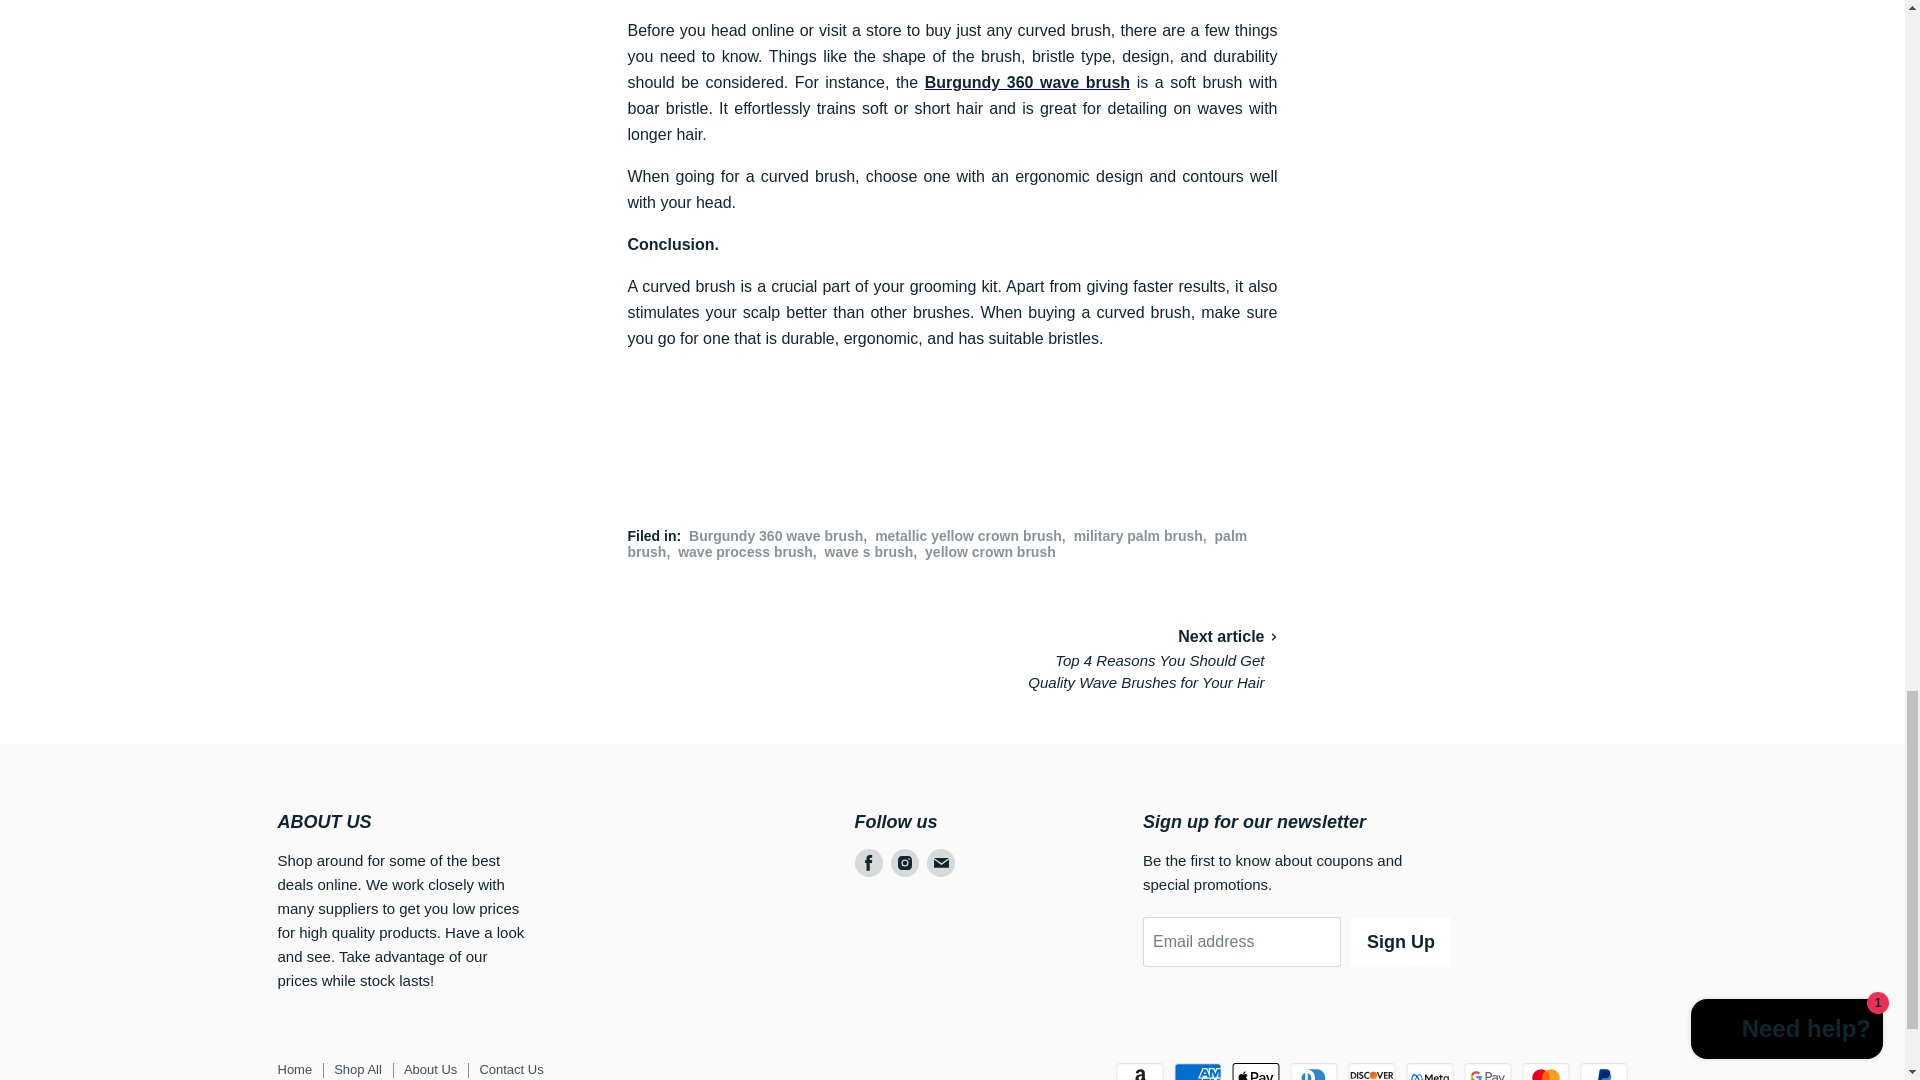 The image size is (1920, 1080). What do you see at coordinates (1371, 1071) in the screenshot?
I see `Discover` at bounding box center [1371, 1071].